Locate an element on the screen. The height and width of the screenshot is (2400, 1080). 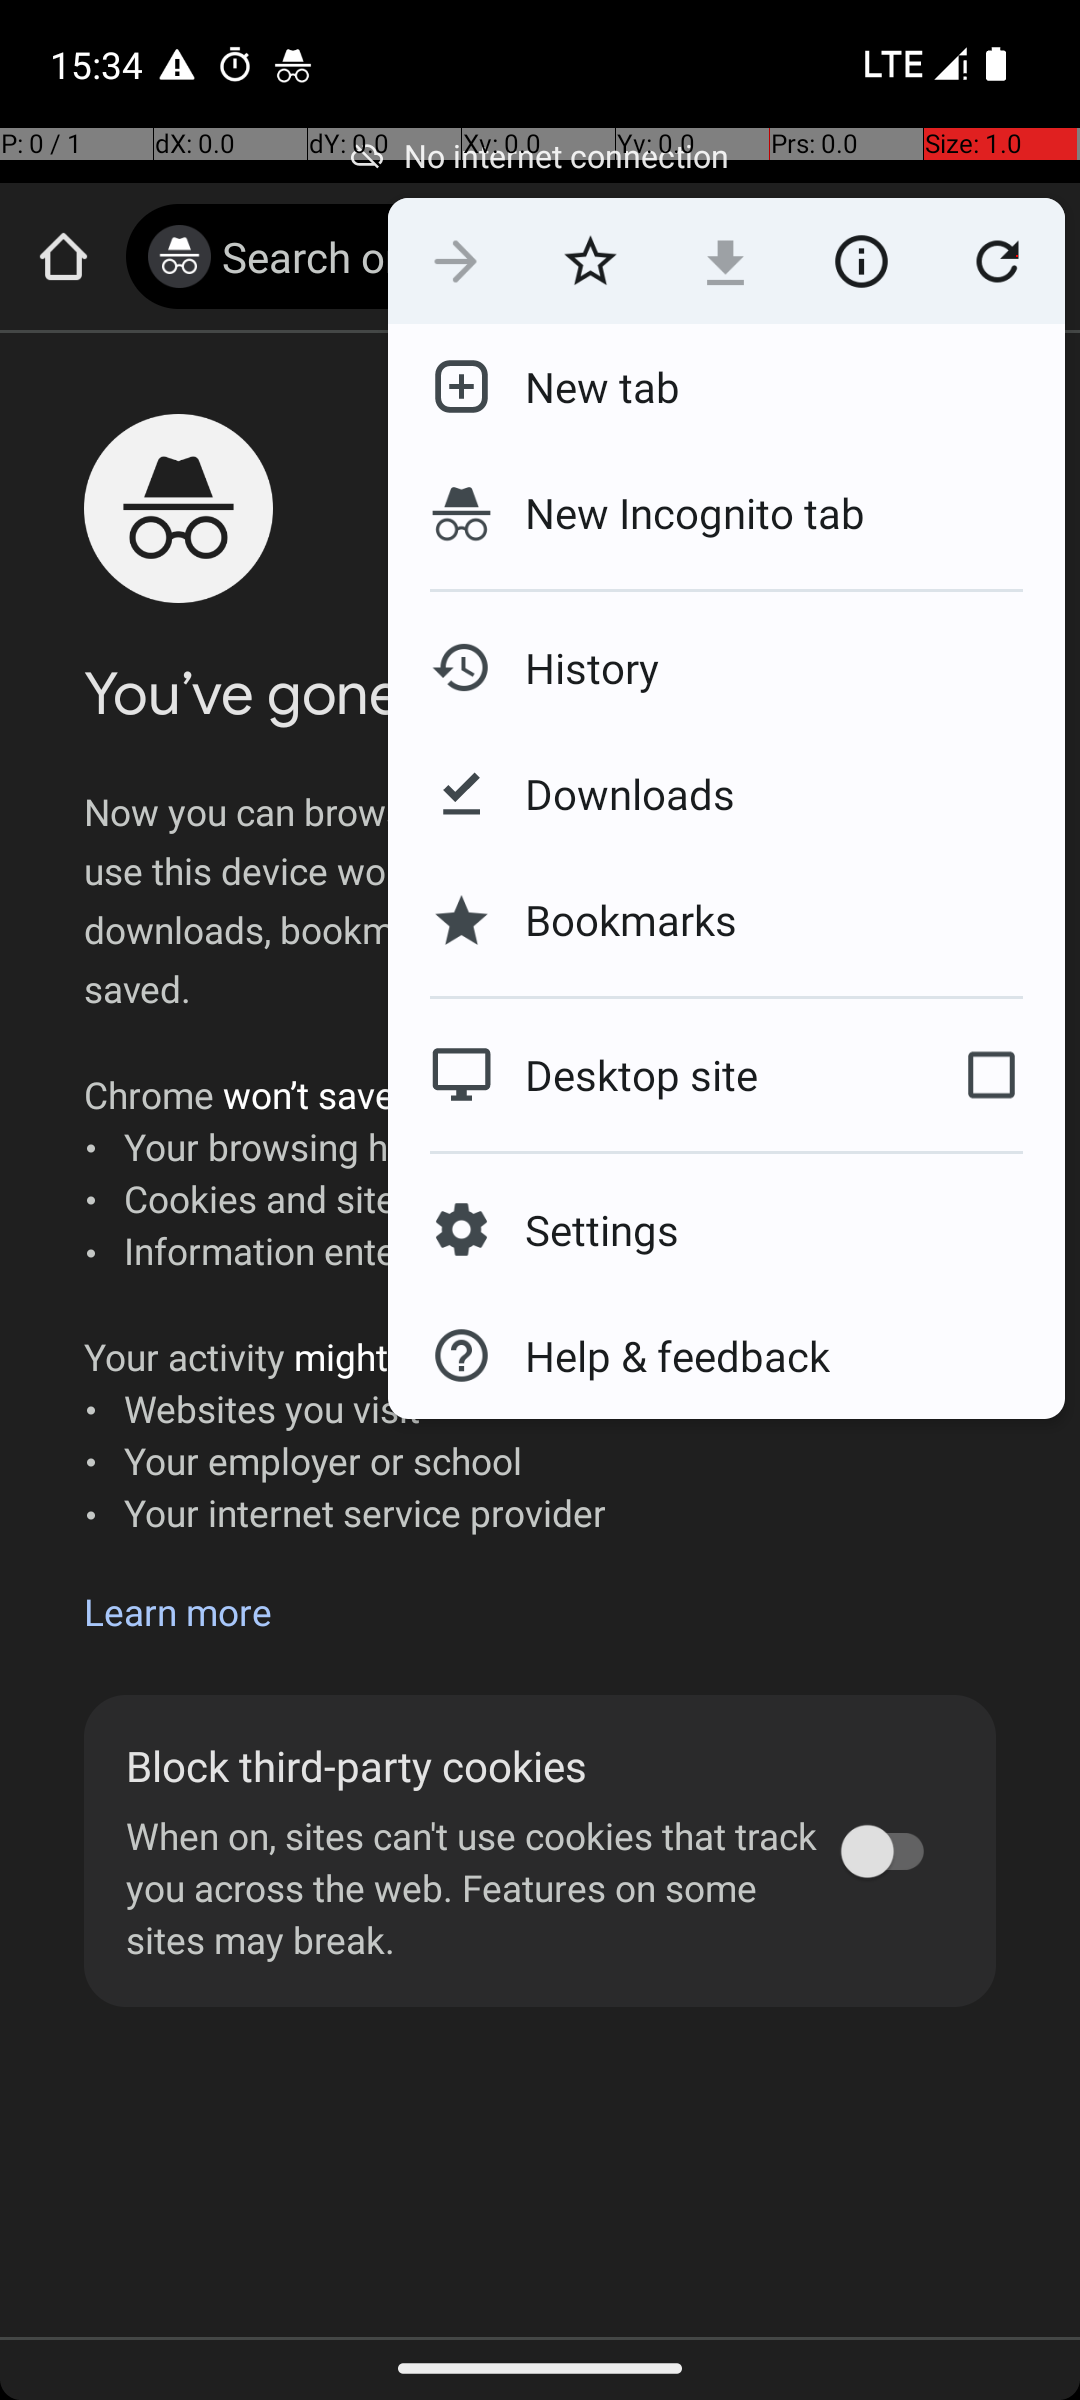
New tab is located at coordinates (586, 387).